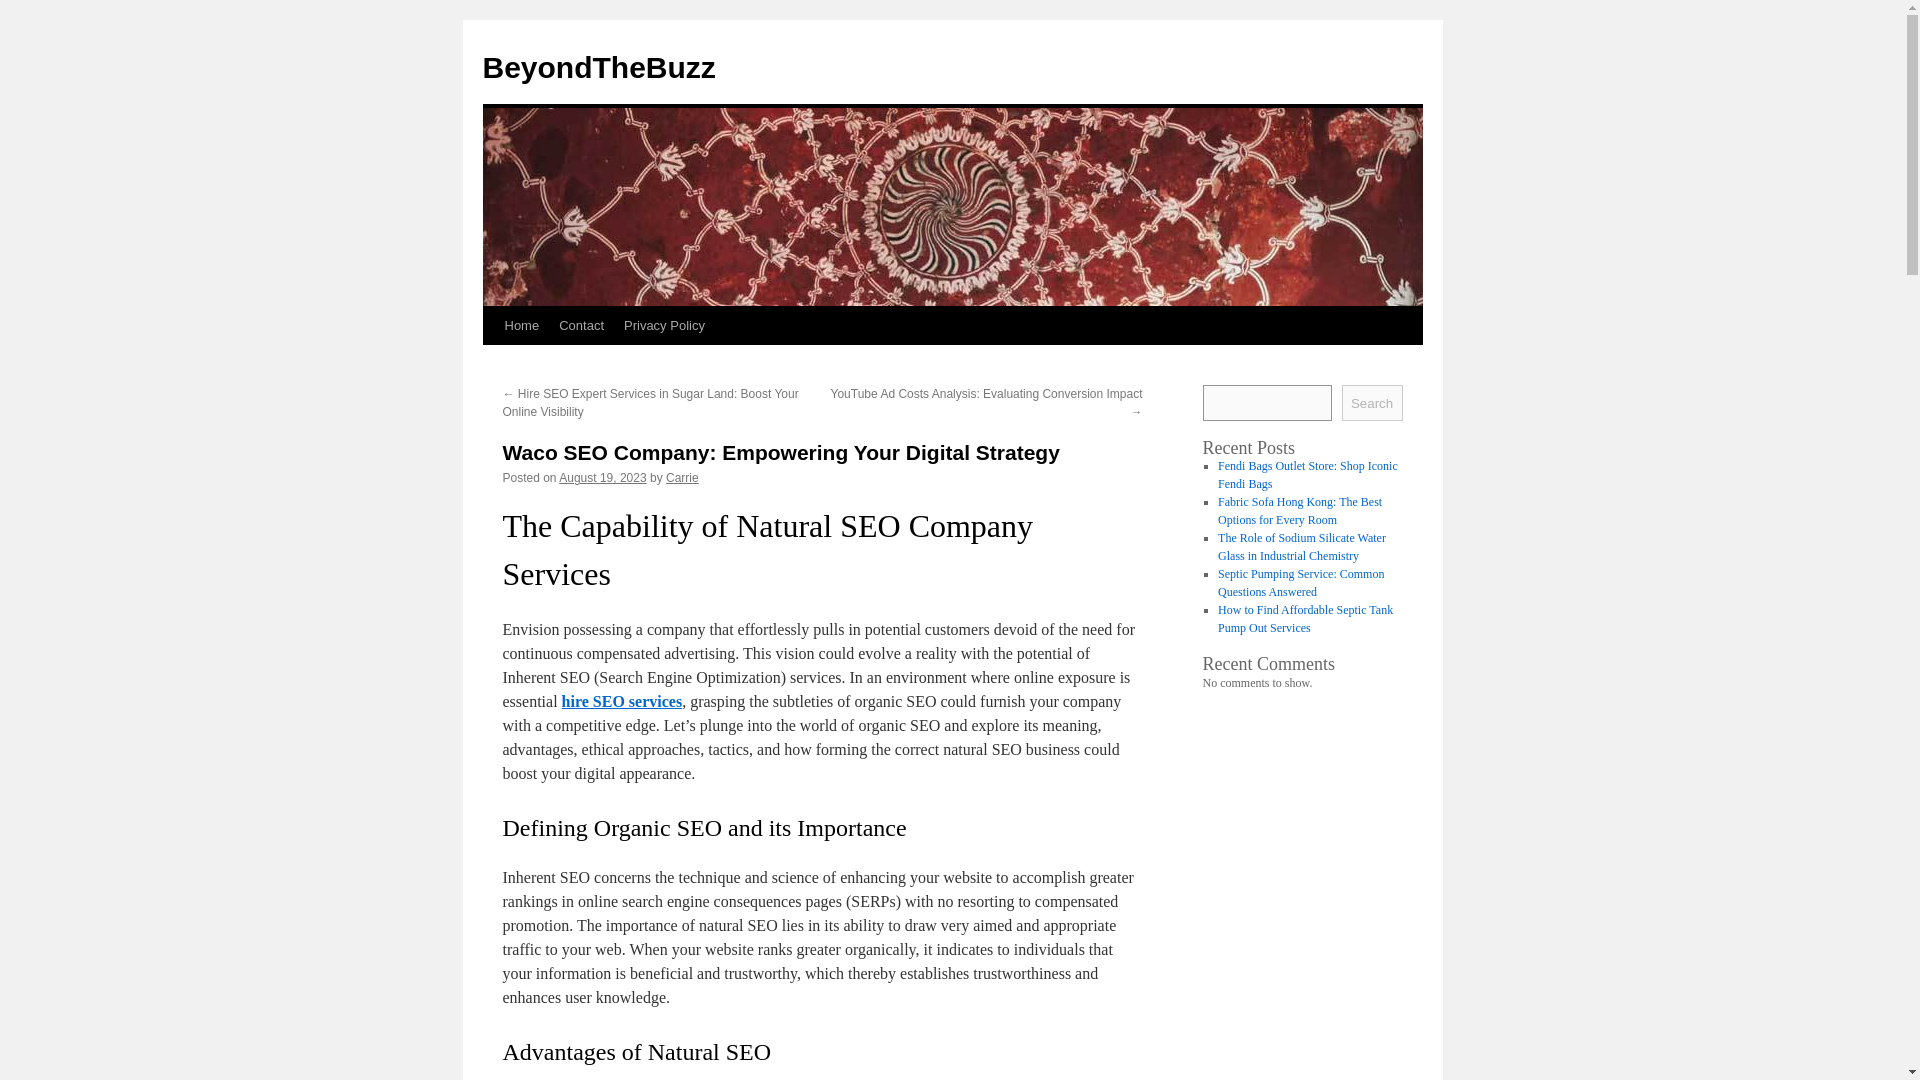 Image resolution: width=1920 pixels, height=1080 pixels. I want to click on Home, so click(521, 325).